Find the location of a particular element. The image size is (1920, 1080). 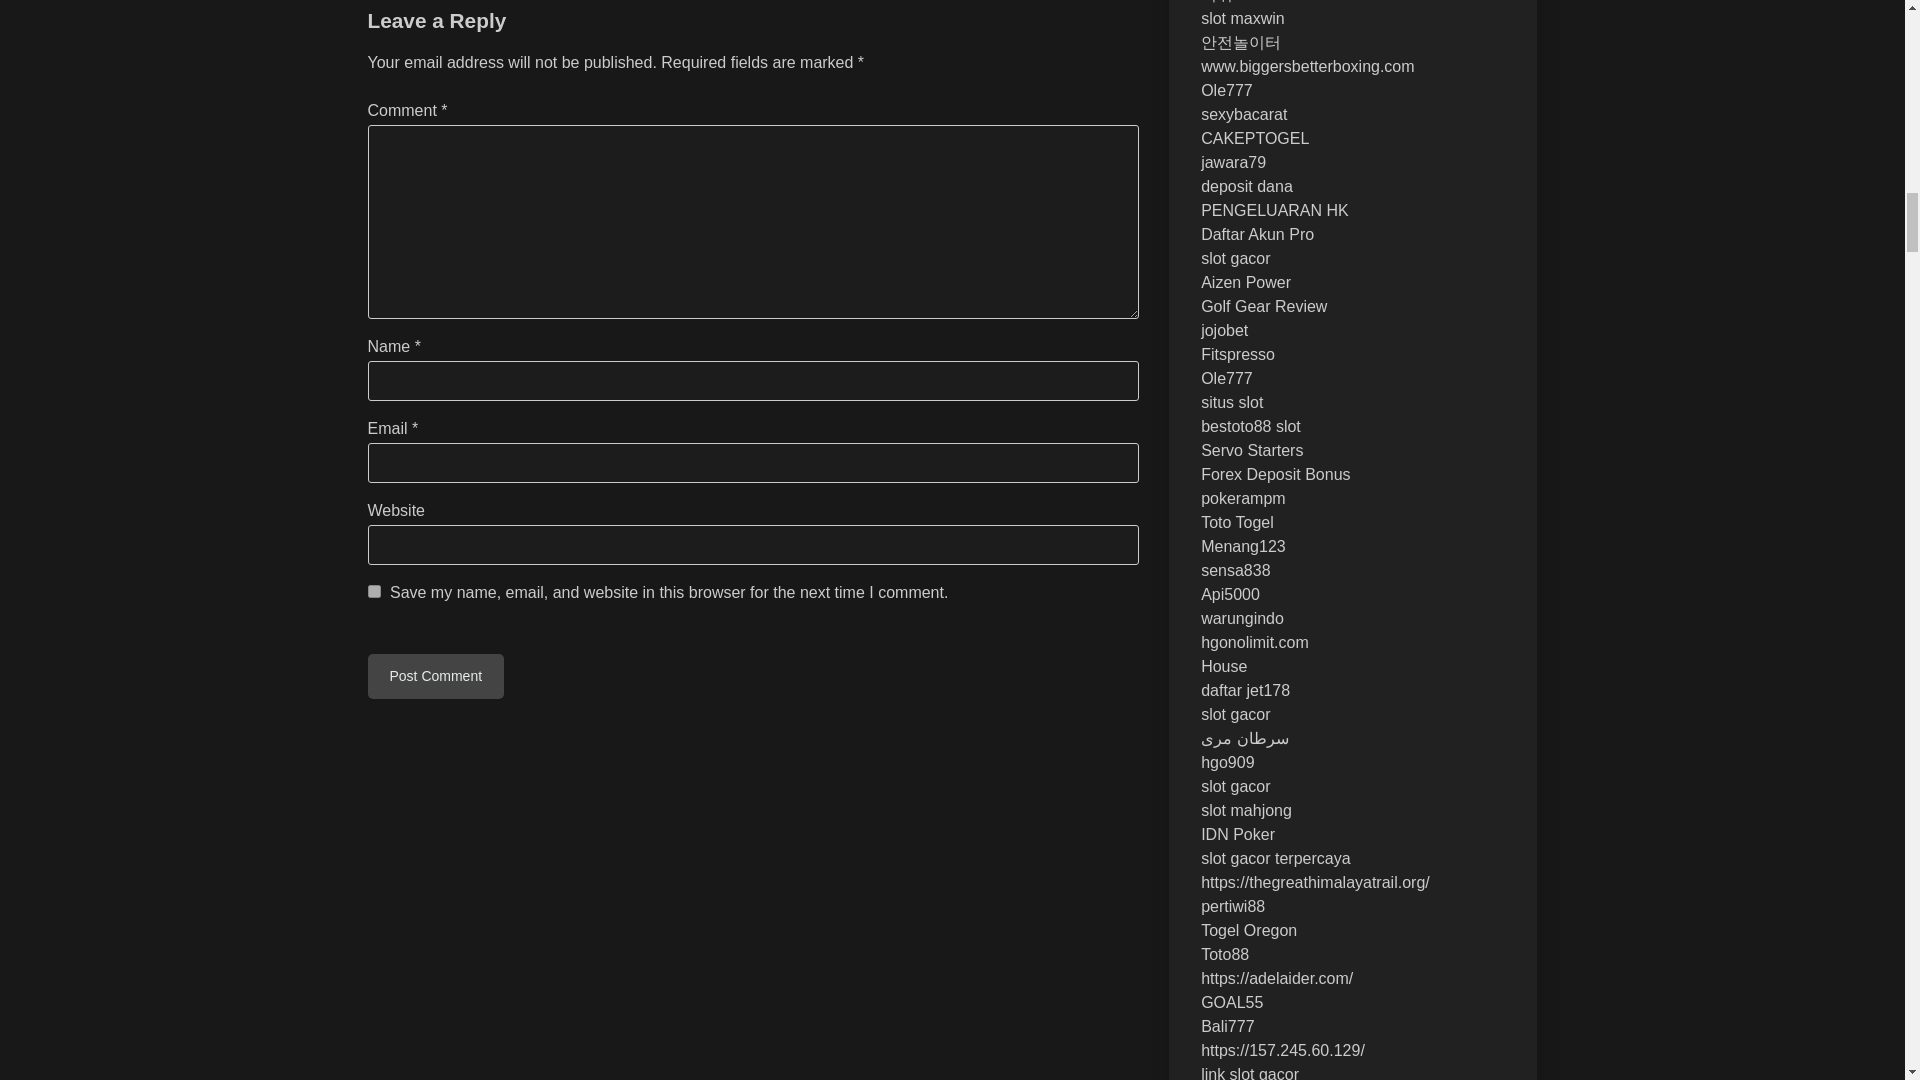

jojobet is located at coordinates (1224, 330).